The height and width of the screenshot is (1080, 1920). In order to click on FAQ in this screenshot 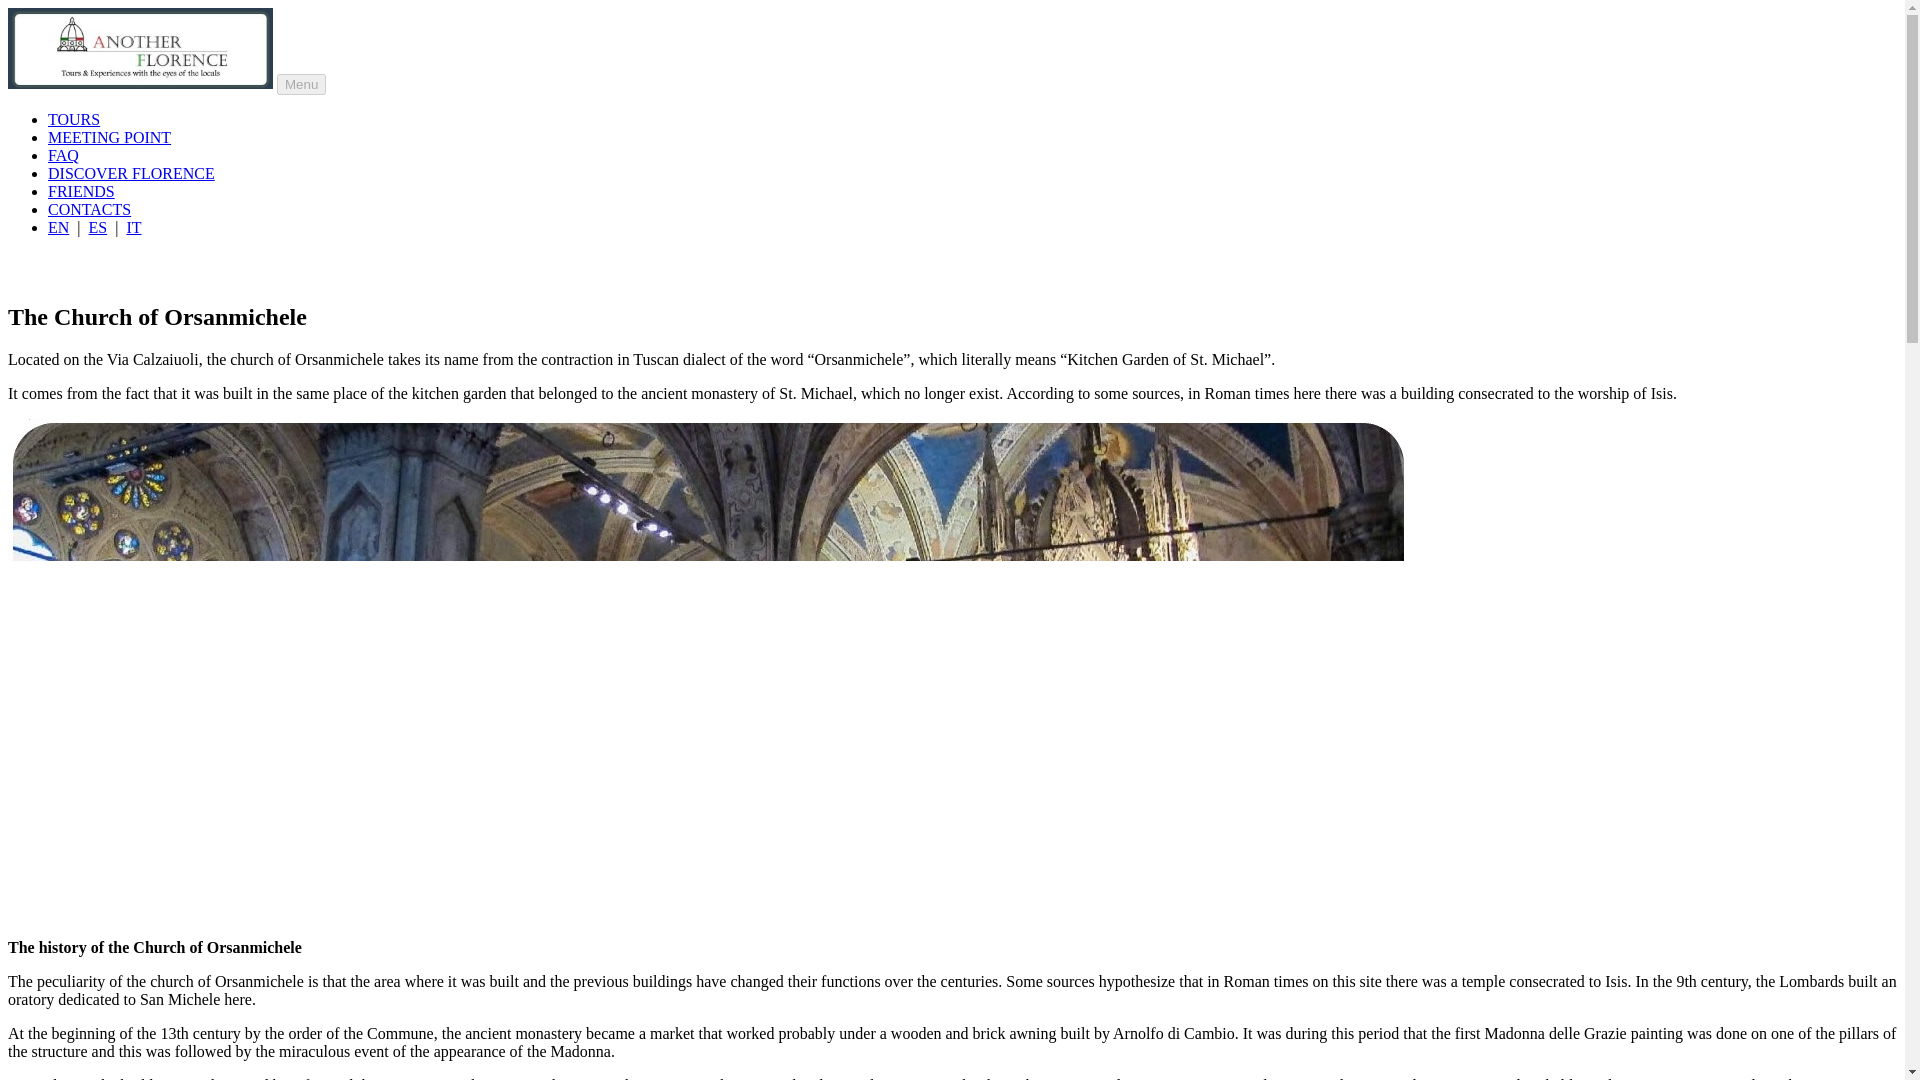, I will do `click(63, 155)`.